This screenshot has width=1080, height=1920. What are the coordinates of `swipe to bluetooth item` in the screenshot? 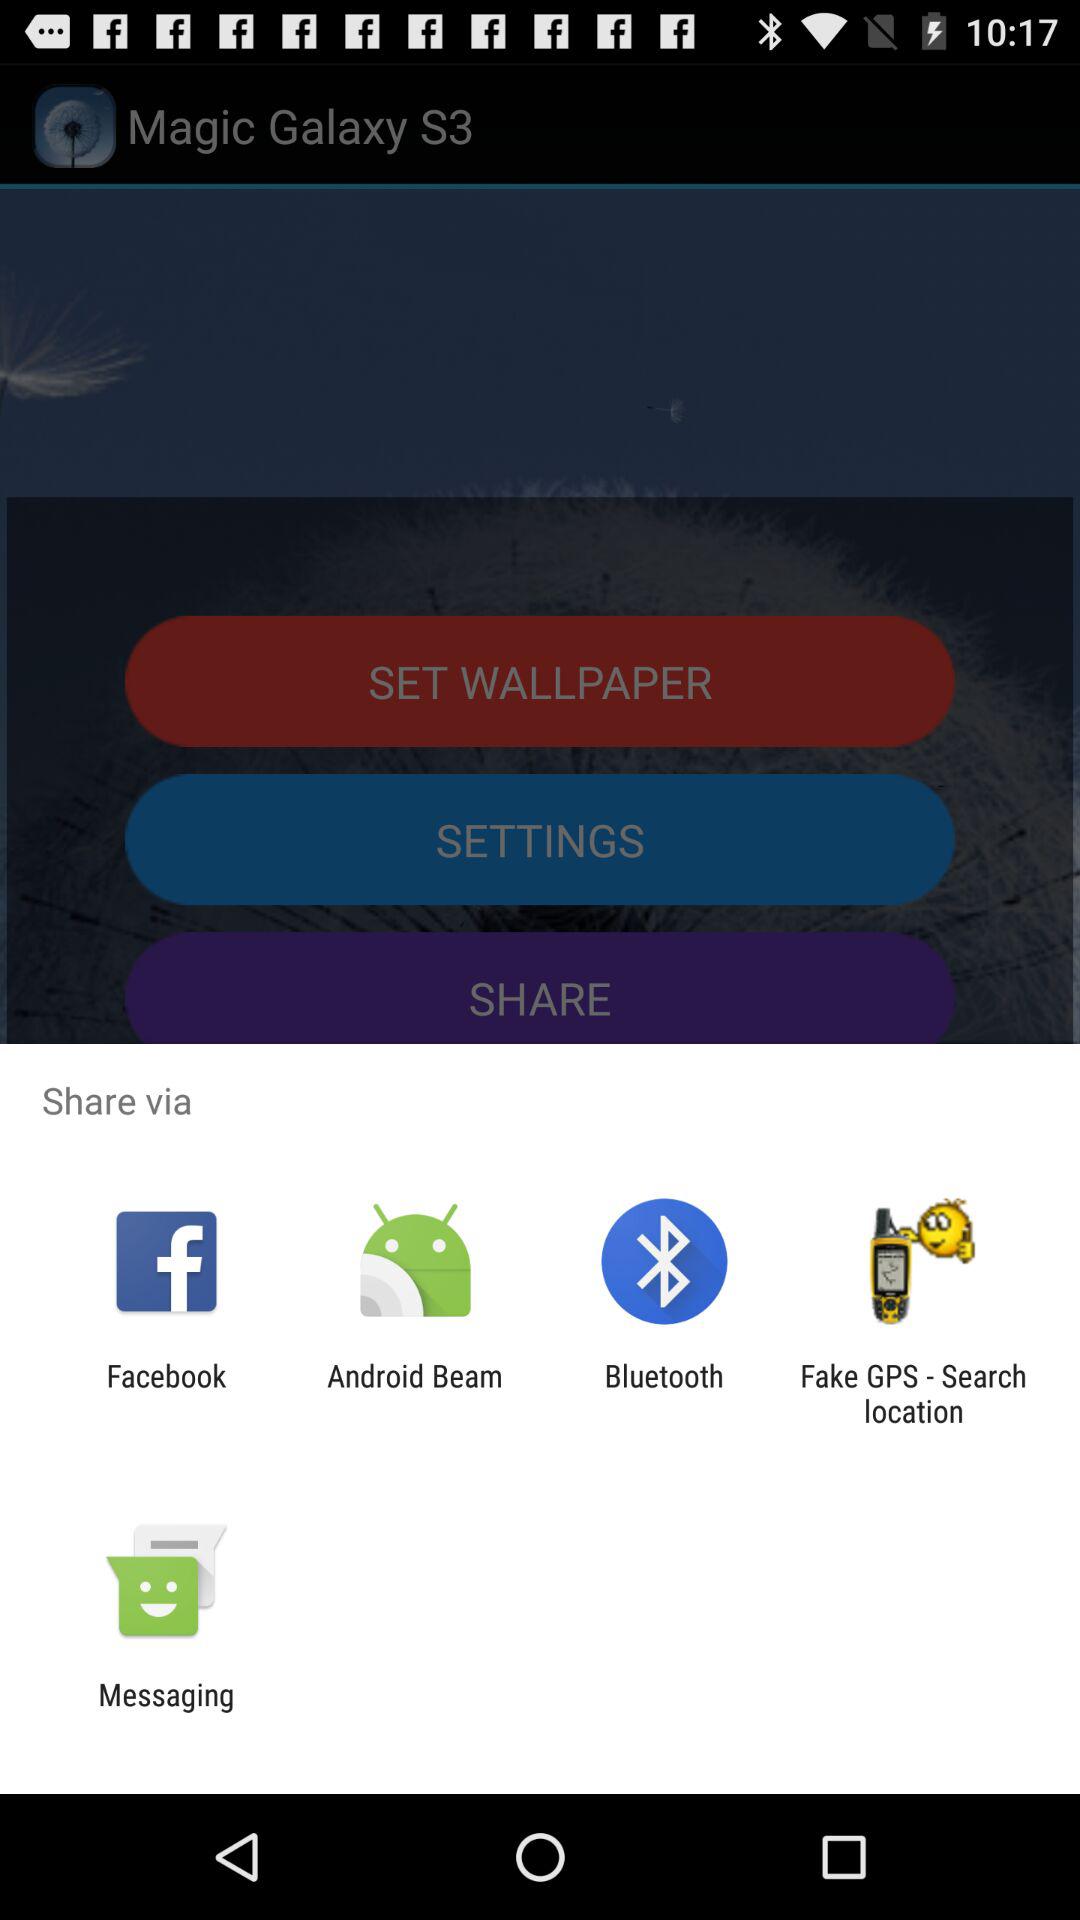 It's located at (664, 1393).